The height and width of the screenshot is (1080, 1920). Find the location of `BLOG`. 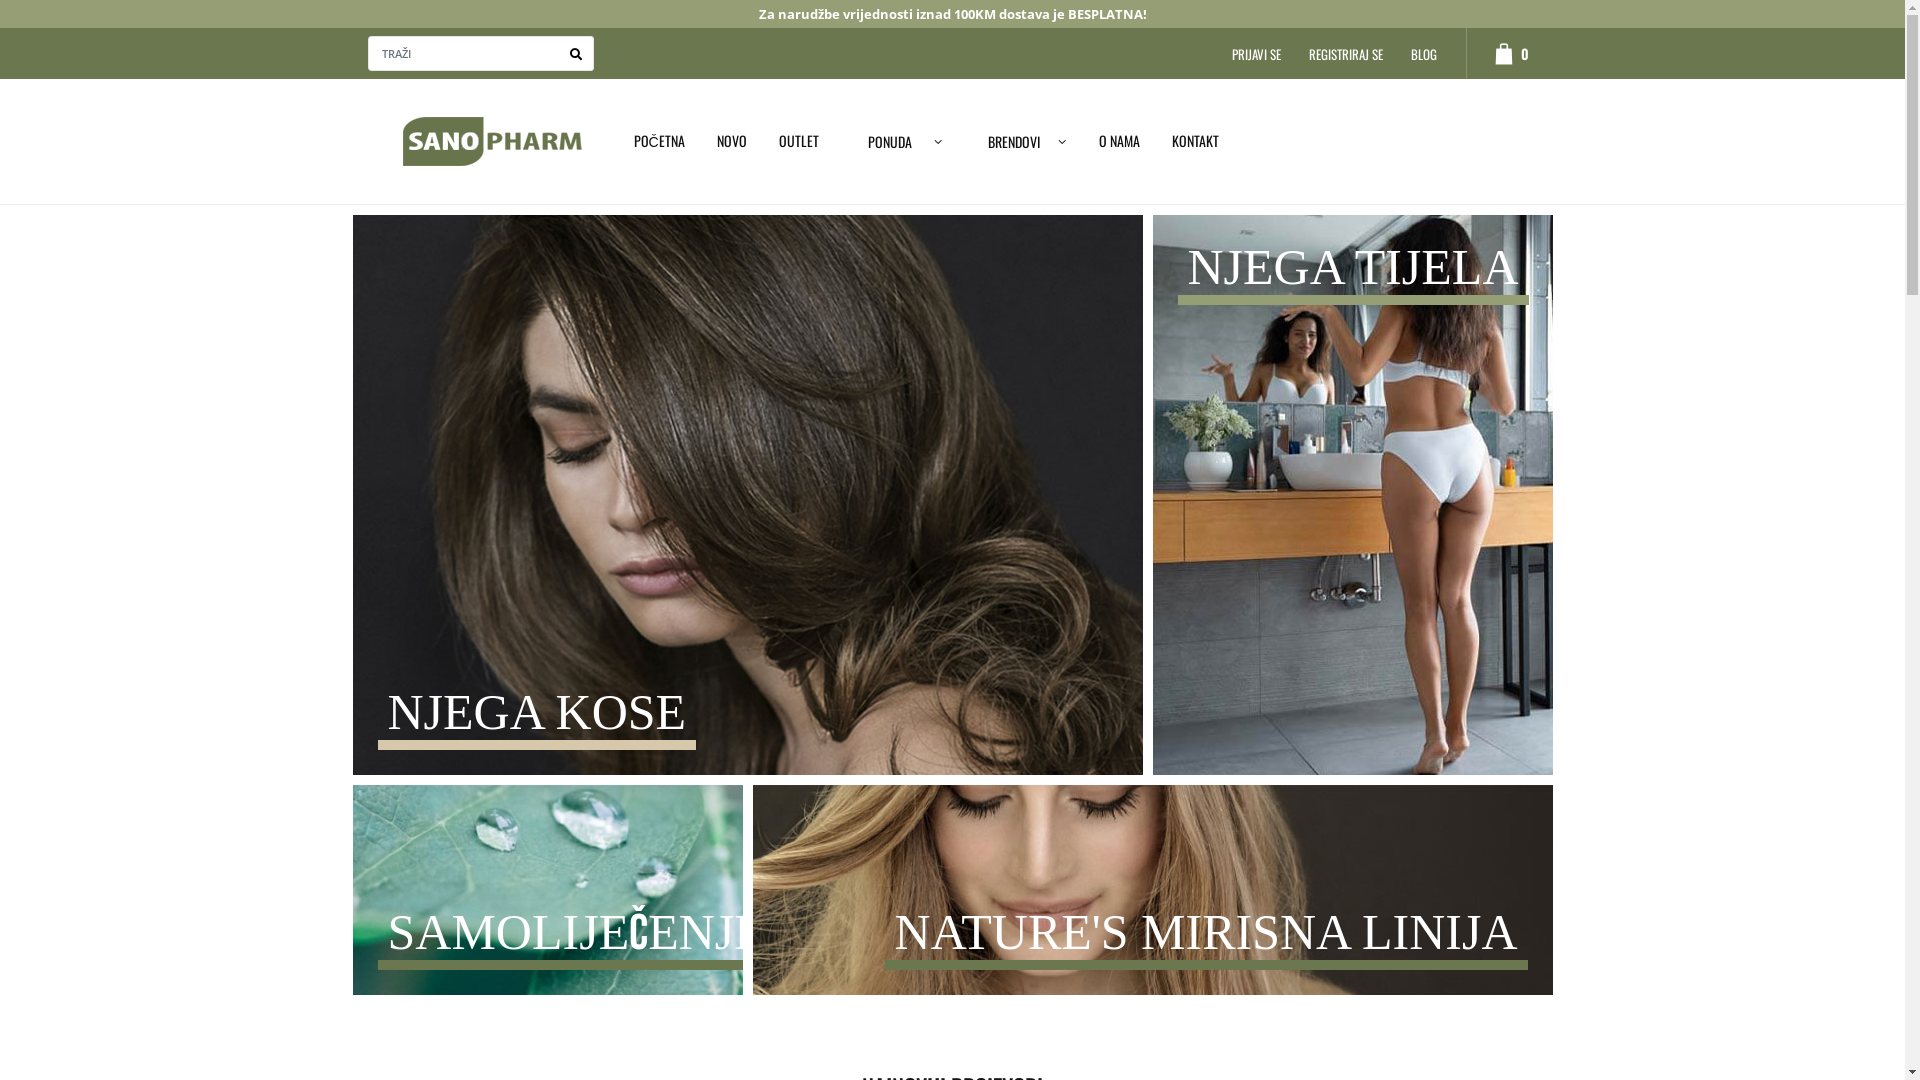

BLOG is located at coordinates (1424, 54).